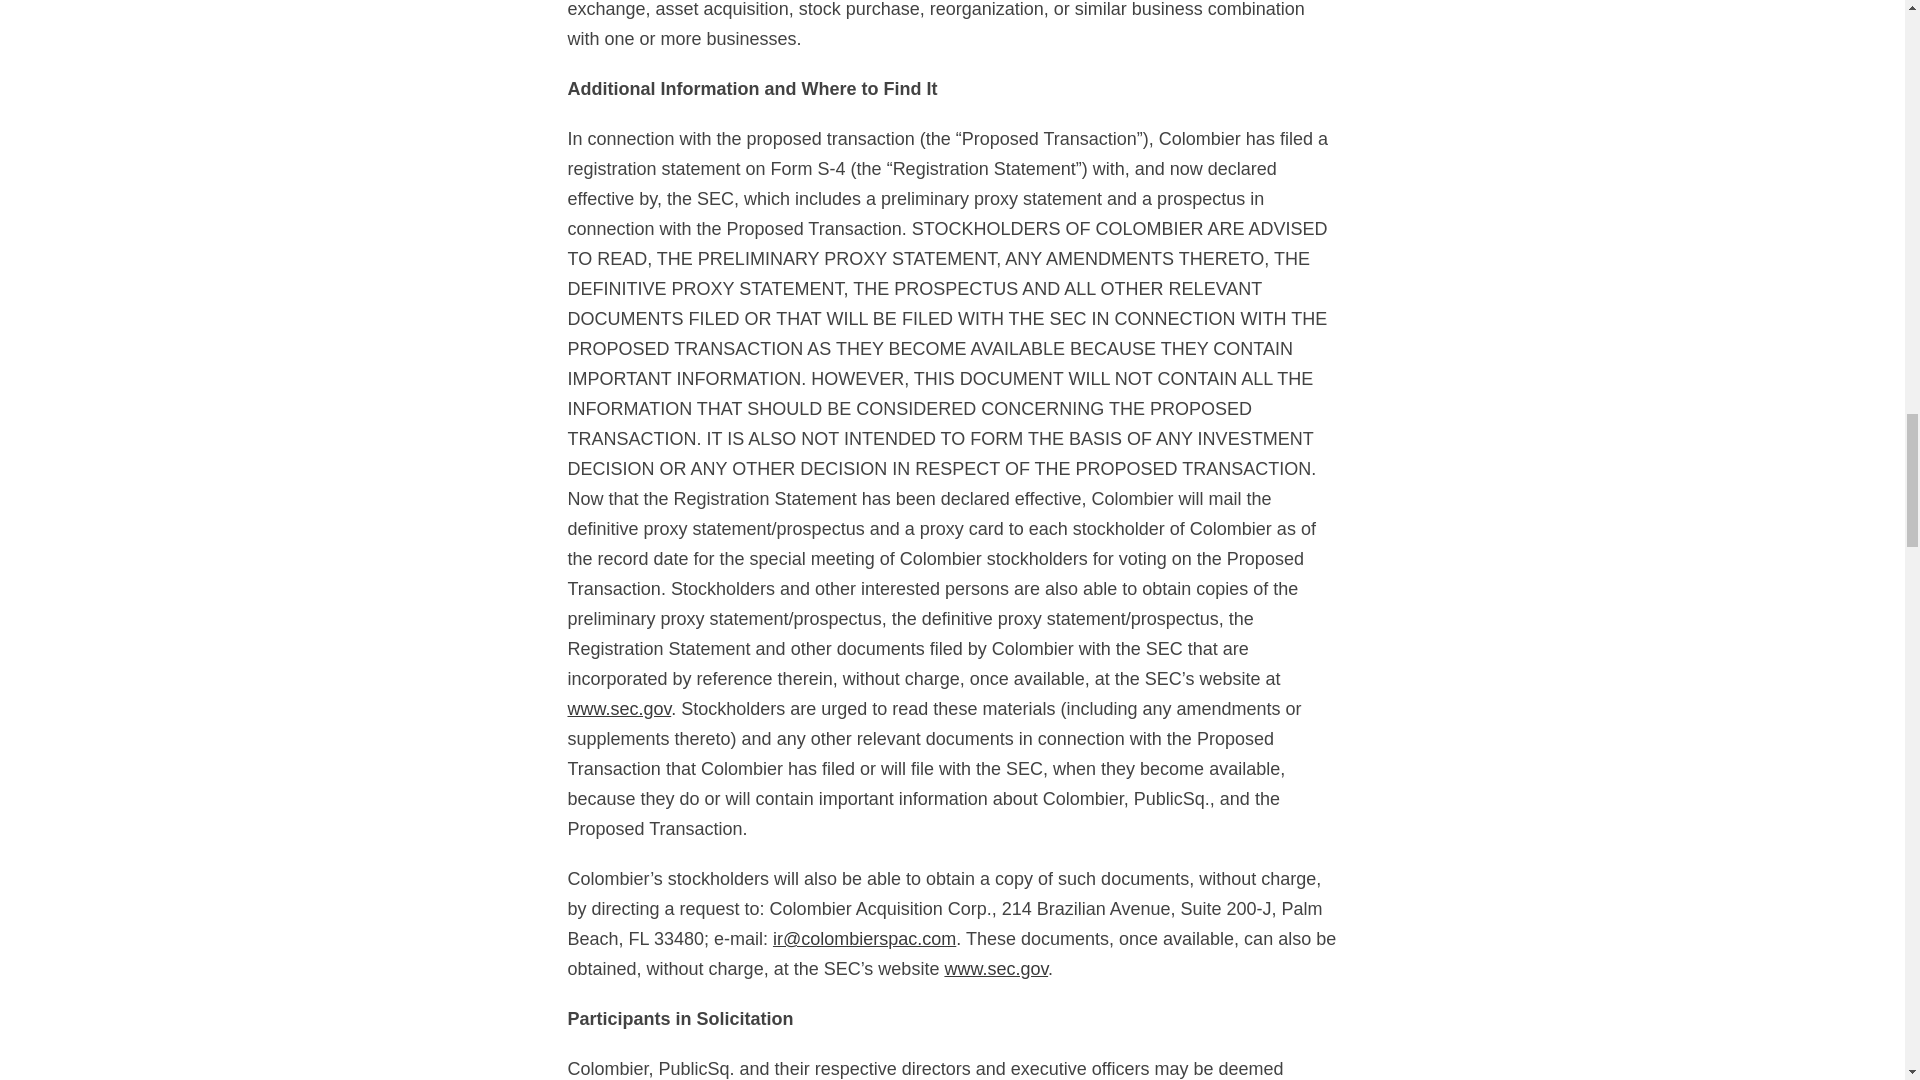 The width and height of the screenshot is (1920, 1080). I want to click on www.sec.gov, so click(996, 968).